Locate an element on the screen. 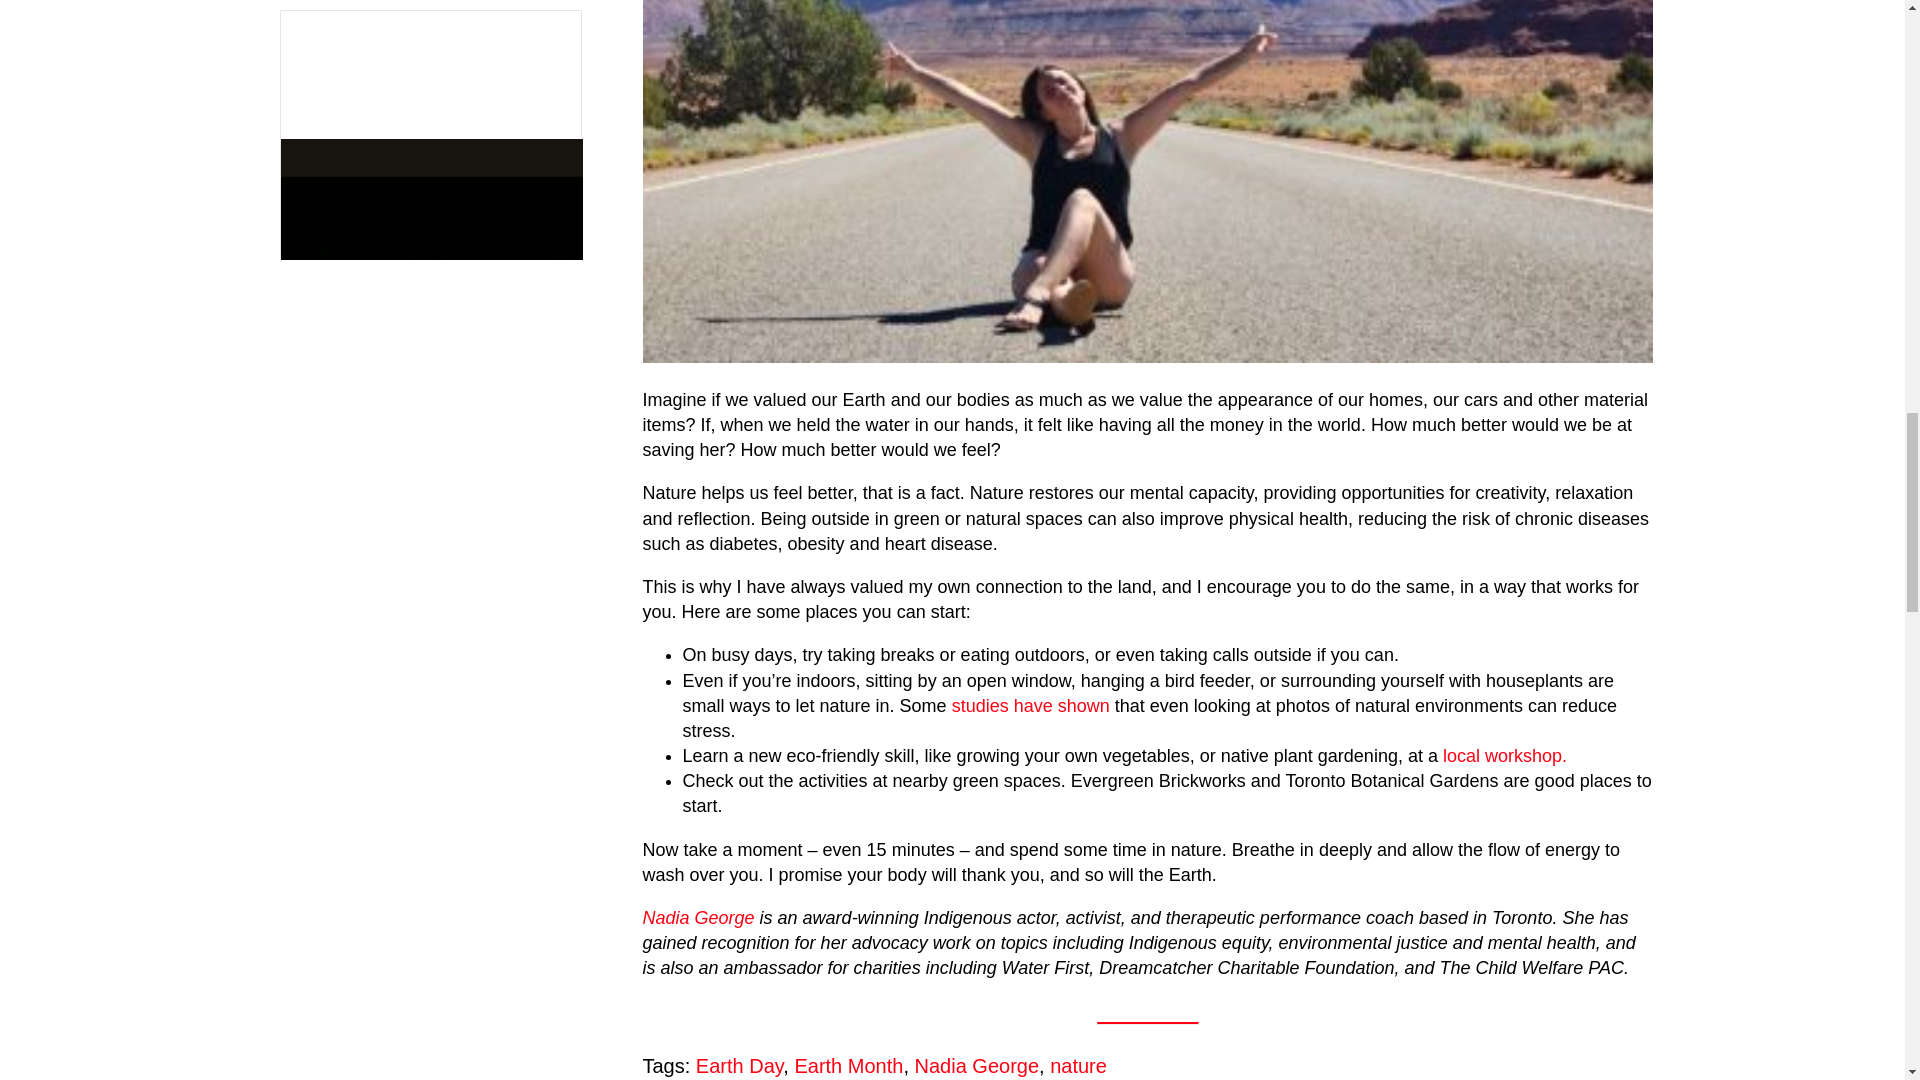 The height and width of the screenshot is (1080, 1920). Earth Day is located at coordinates (739, 1066).